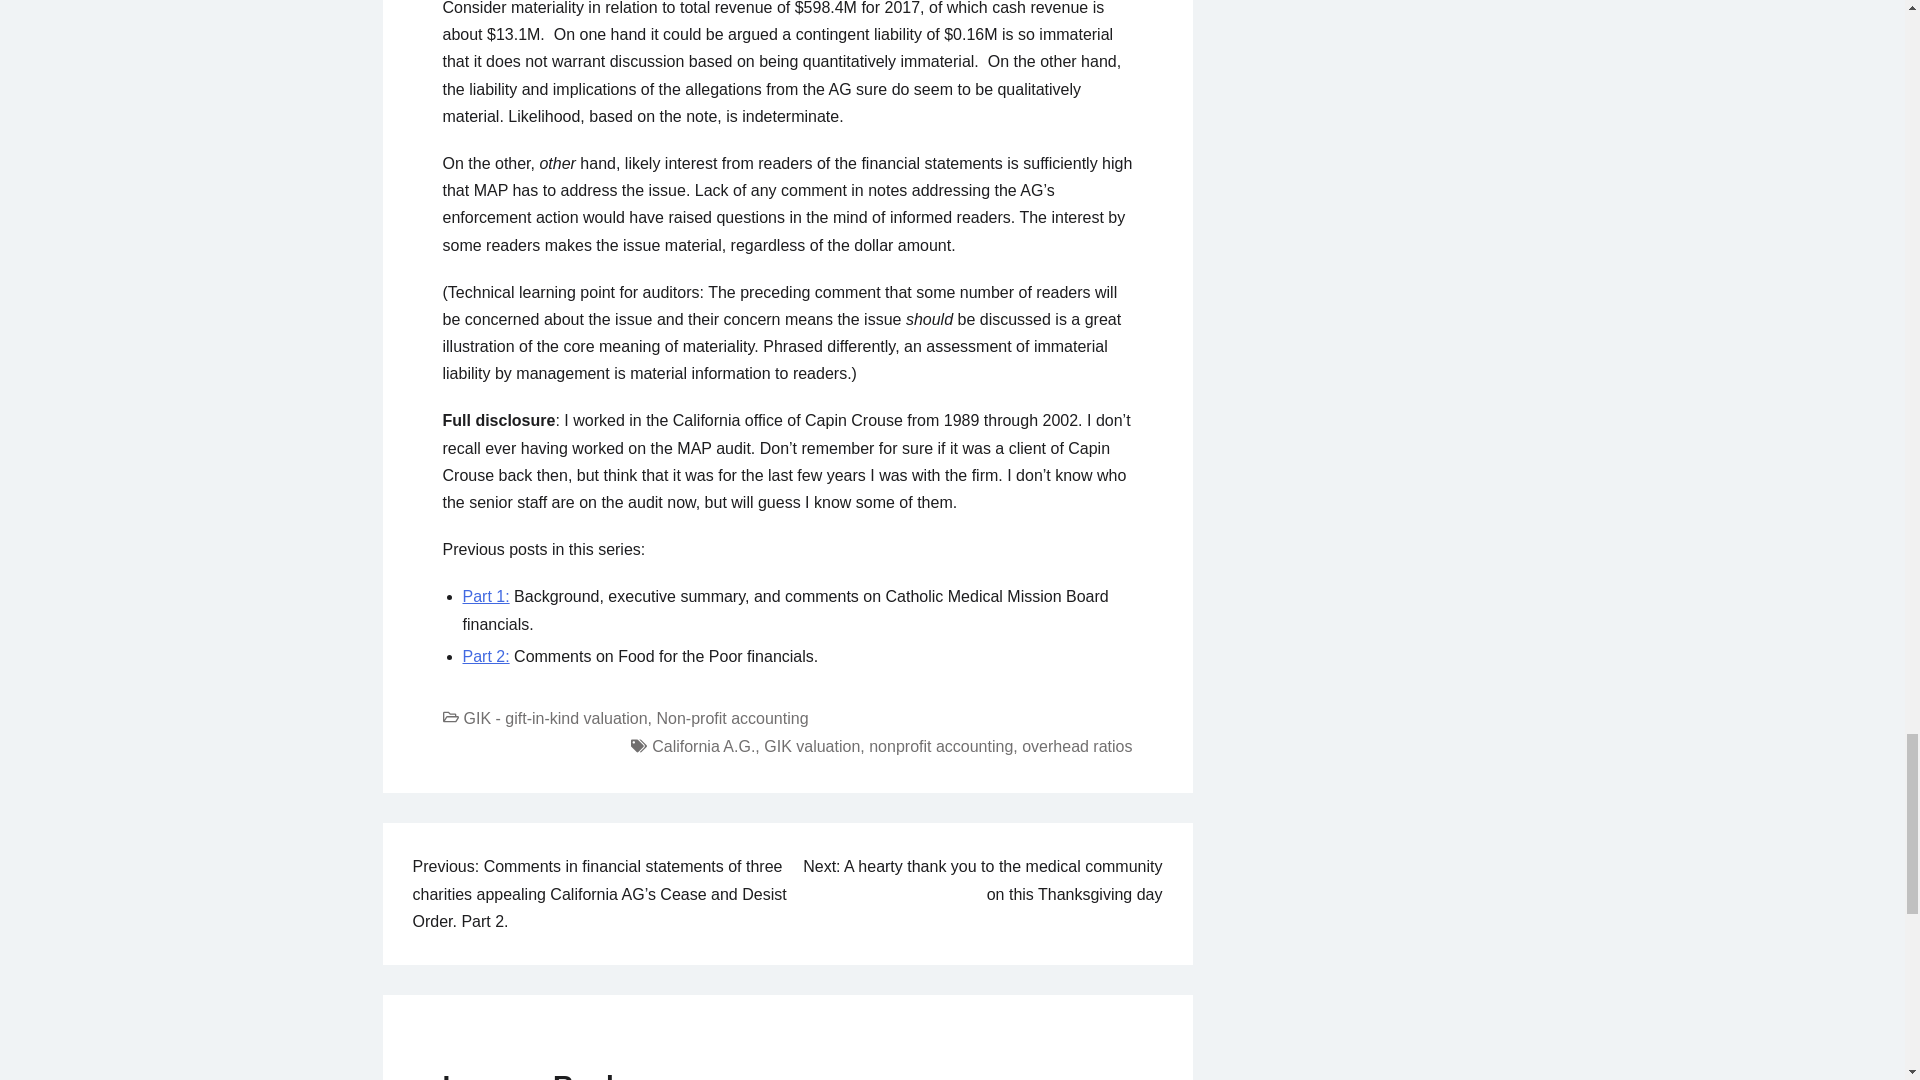 The image size is (1920, 1080). I want to click on Part 2:, so click(485, 656).